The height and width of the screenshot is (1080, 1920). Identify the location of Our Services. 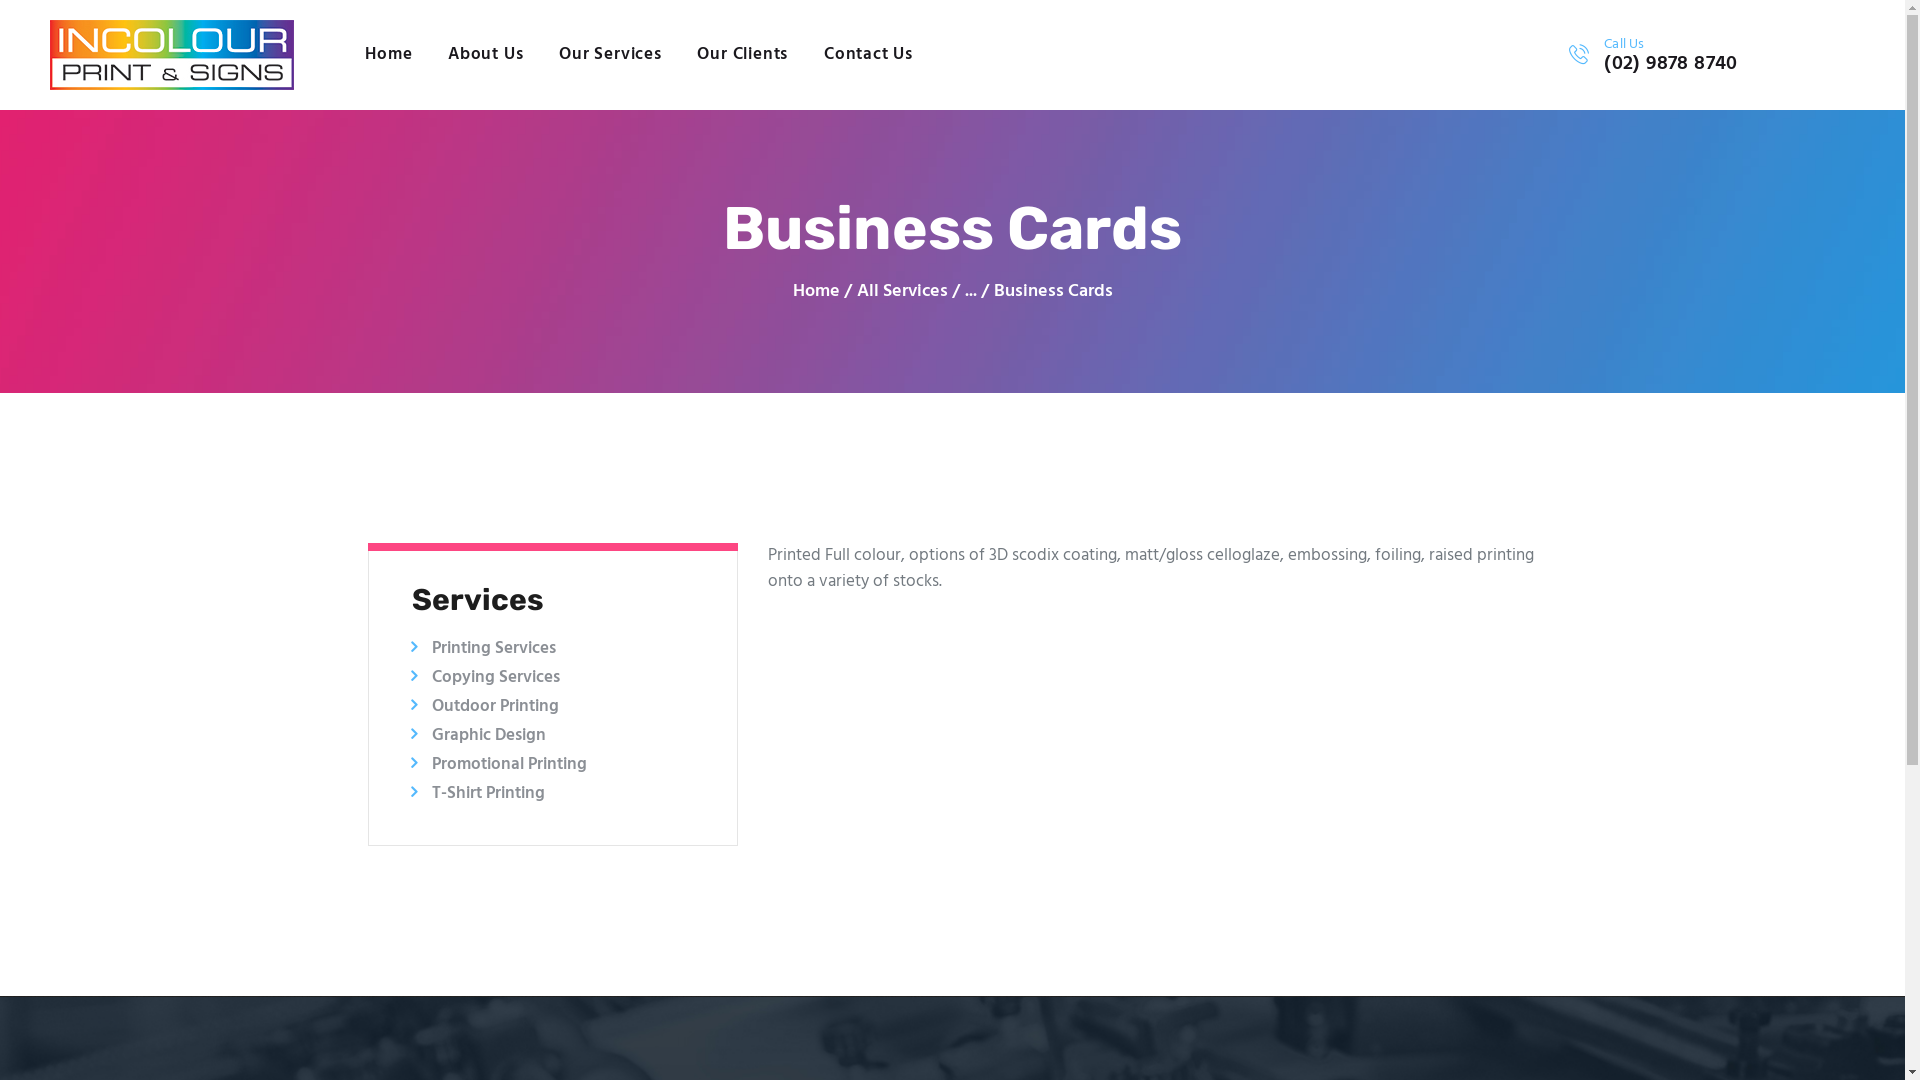
(610, 55).